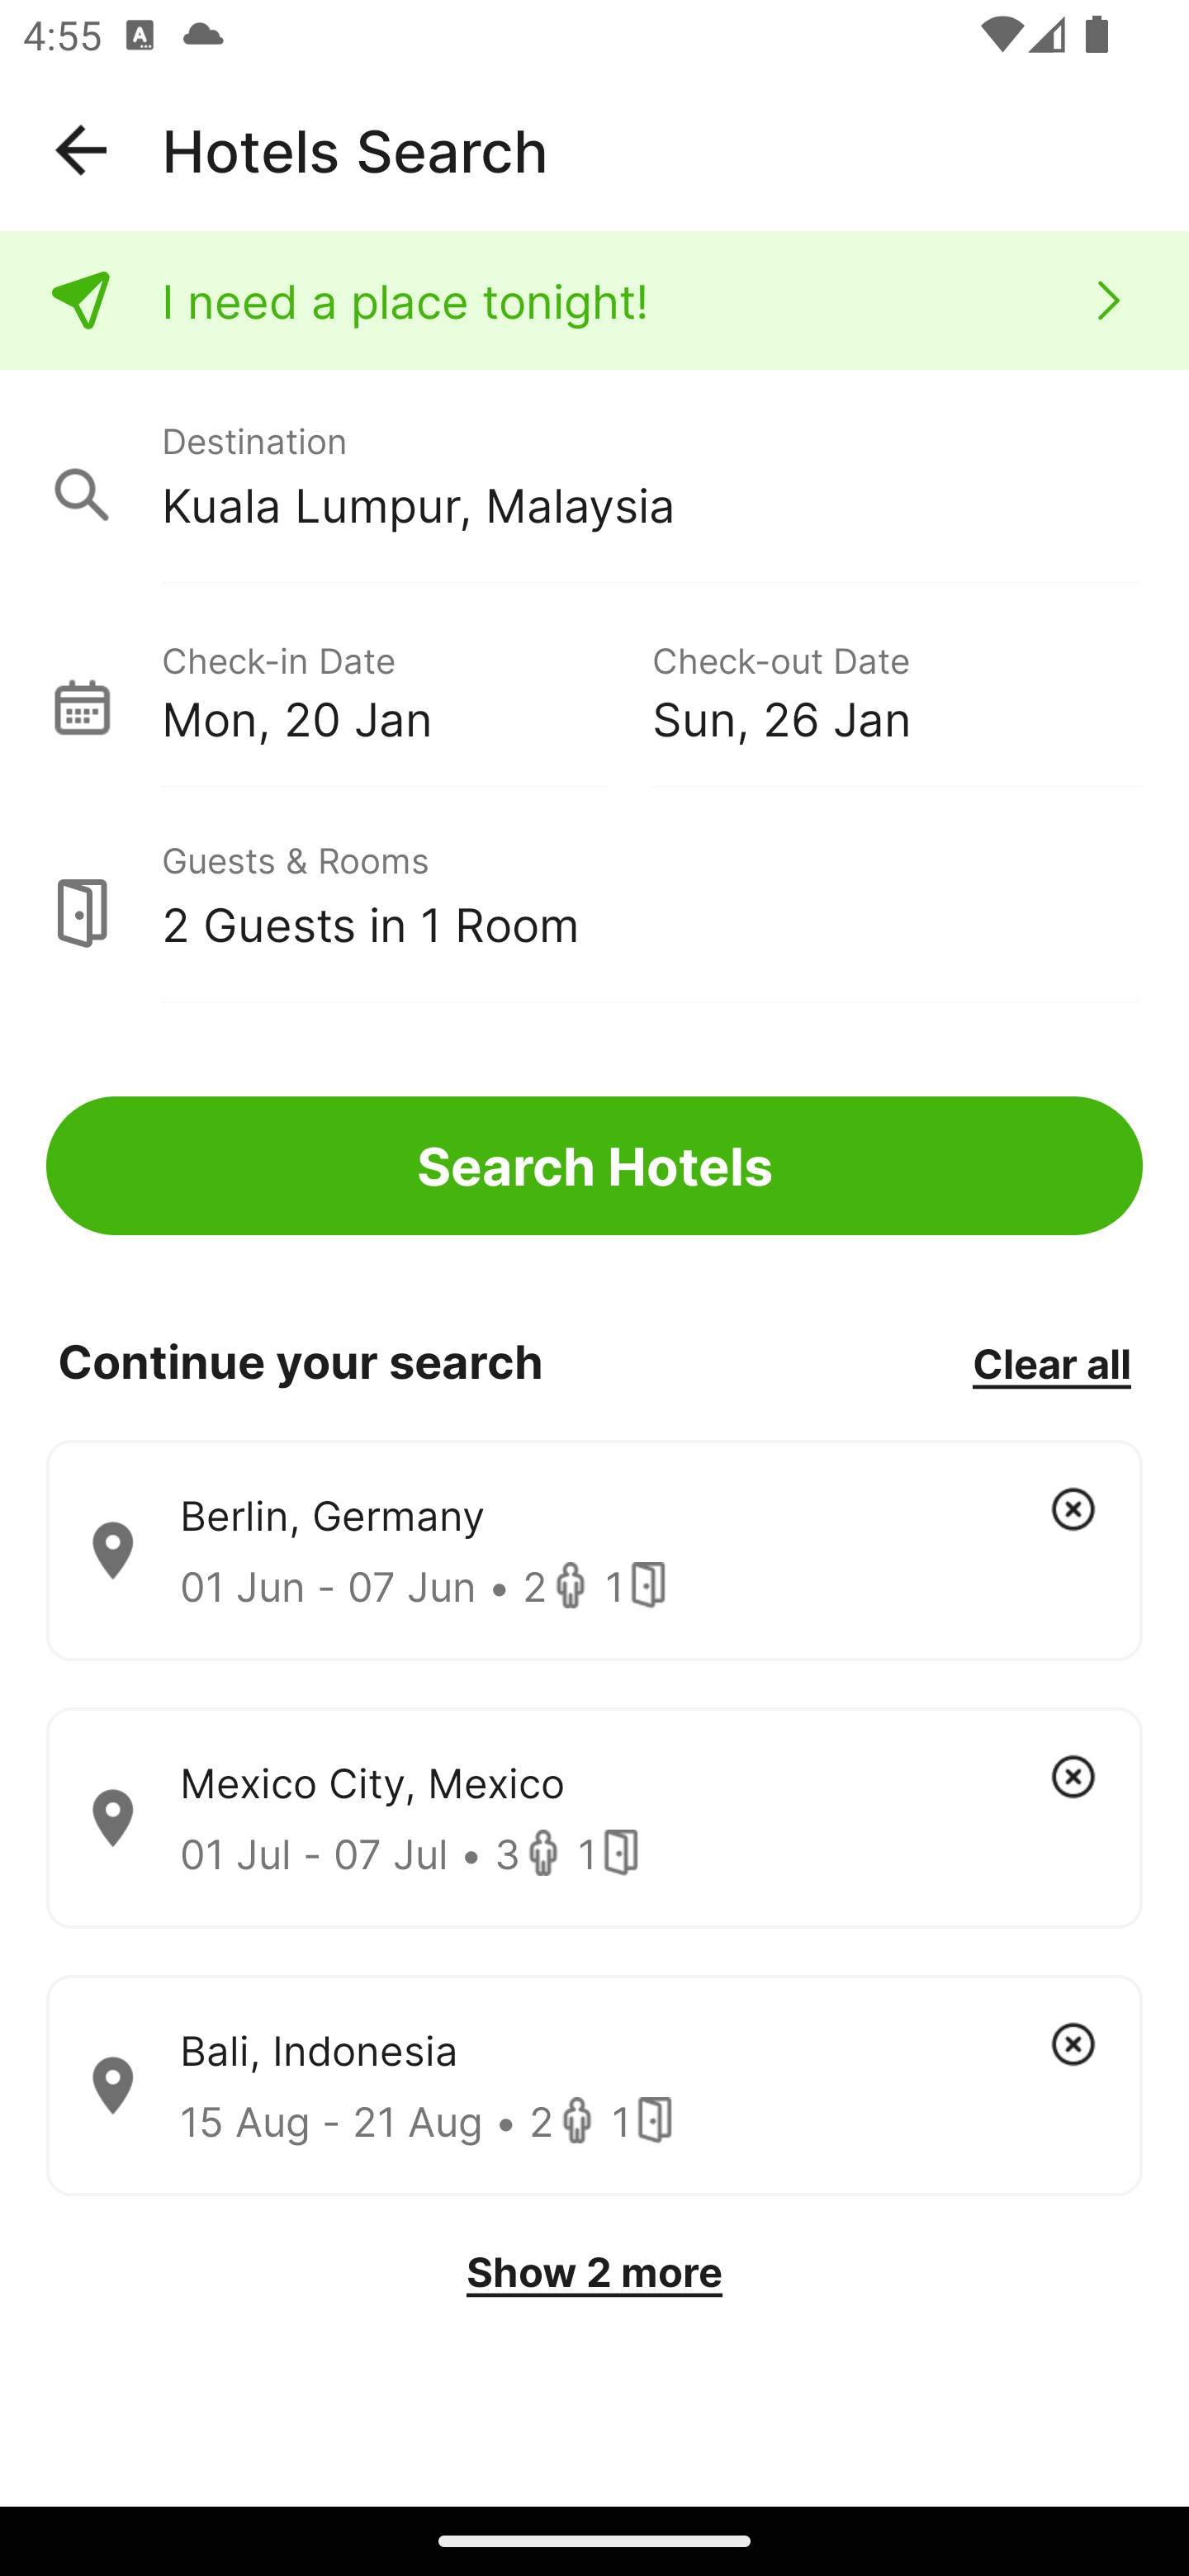 The height and width of the screenshot is (2576, 1189). I want to click on Mexico City, Mexico 01 Jul - 07 Jul • 3  1 , so click(594, 1818).